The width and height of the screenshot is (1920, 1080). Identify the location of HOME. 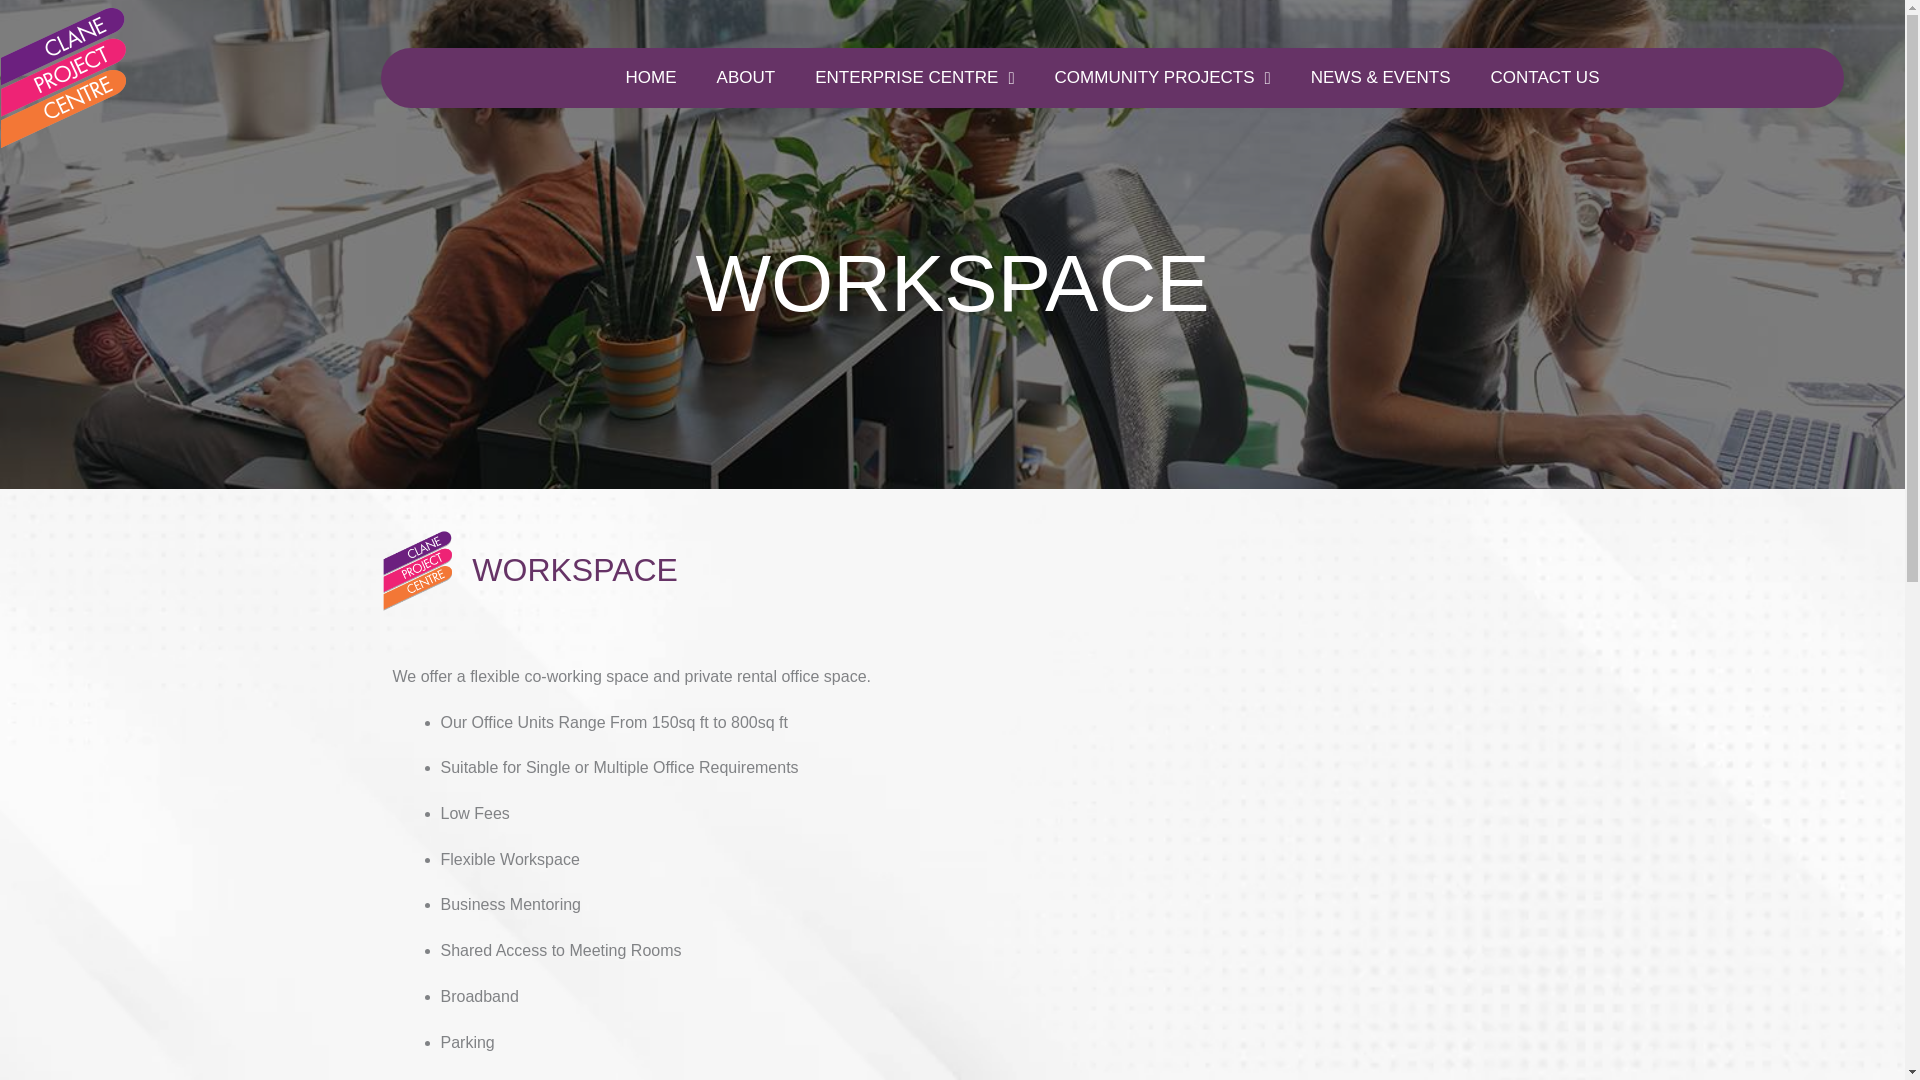
(651, 78).